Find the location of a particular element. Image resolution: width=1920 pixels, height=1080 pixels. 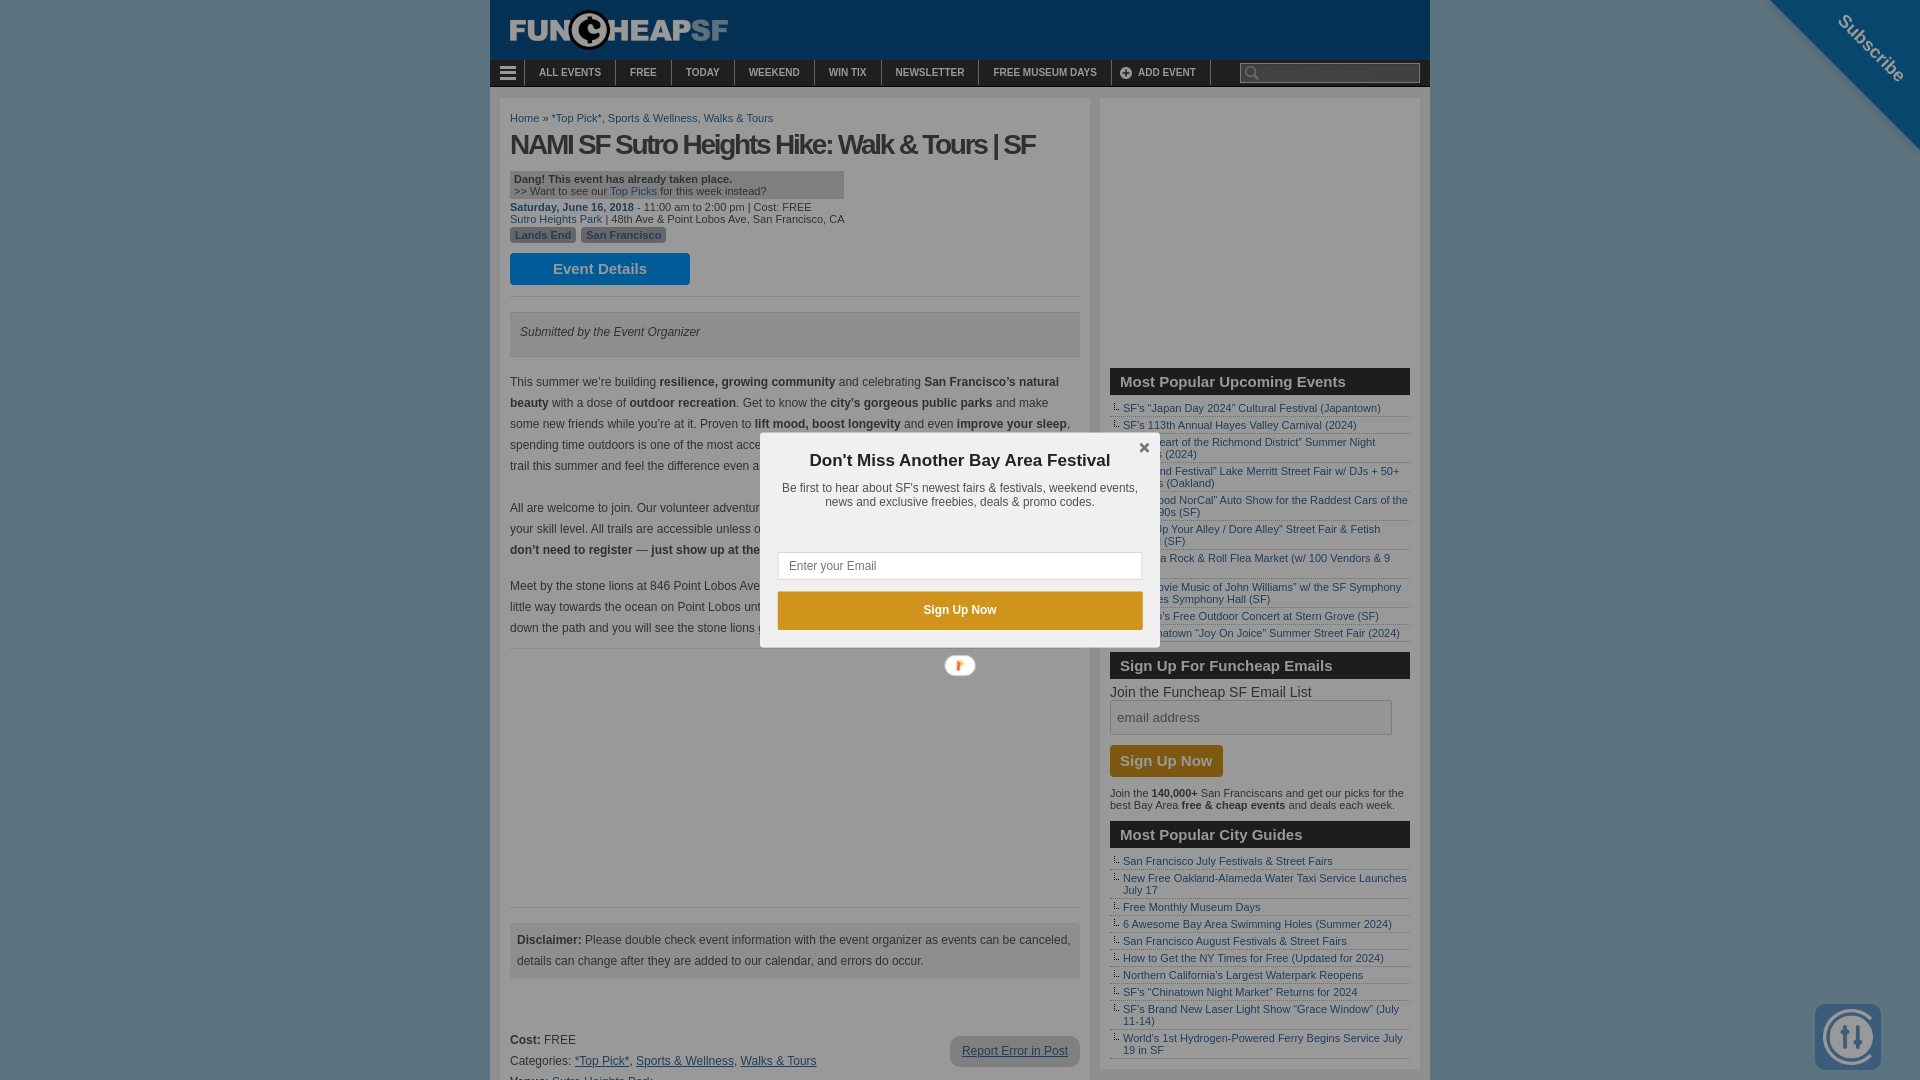

FREE MUSEUM DAYS is located at coordinates (1045, 72).